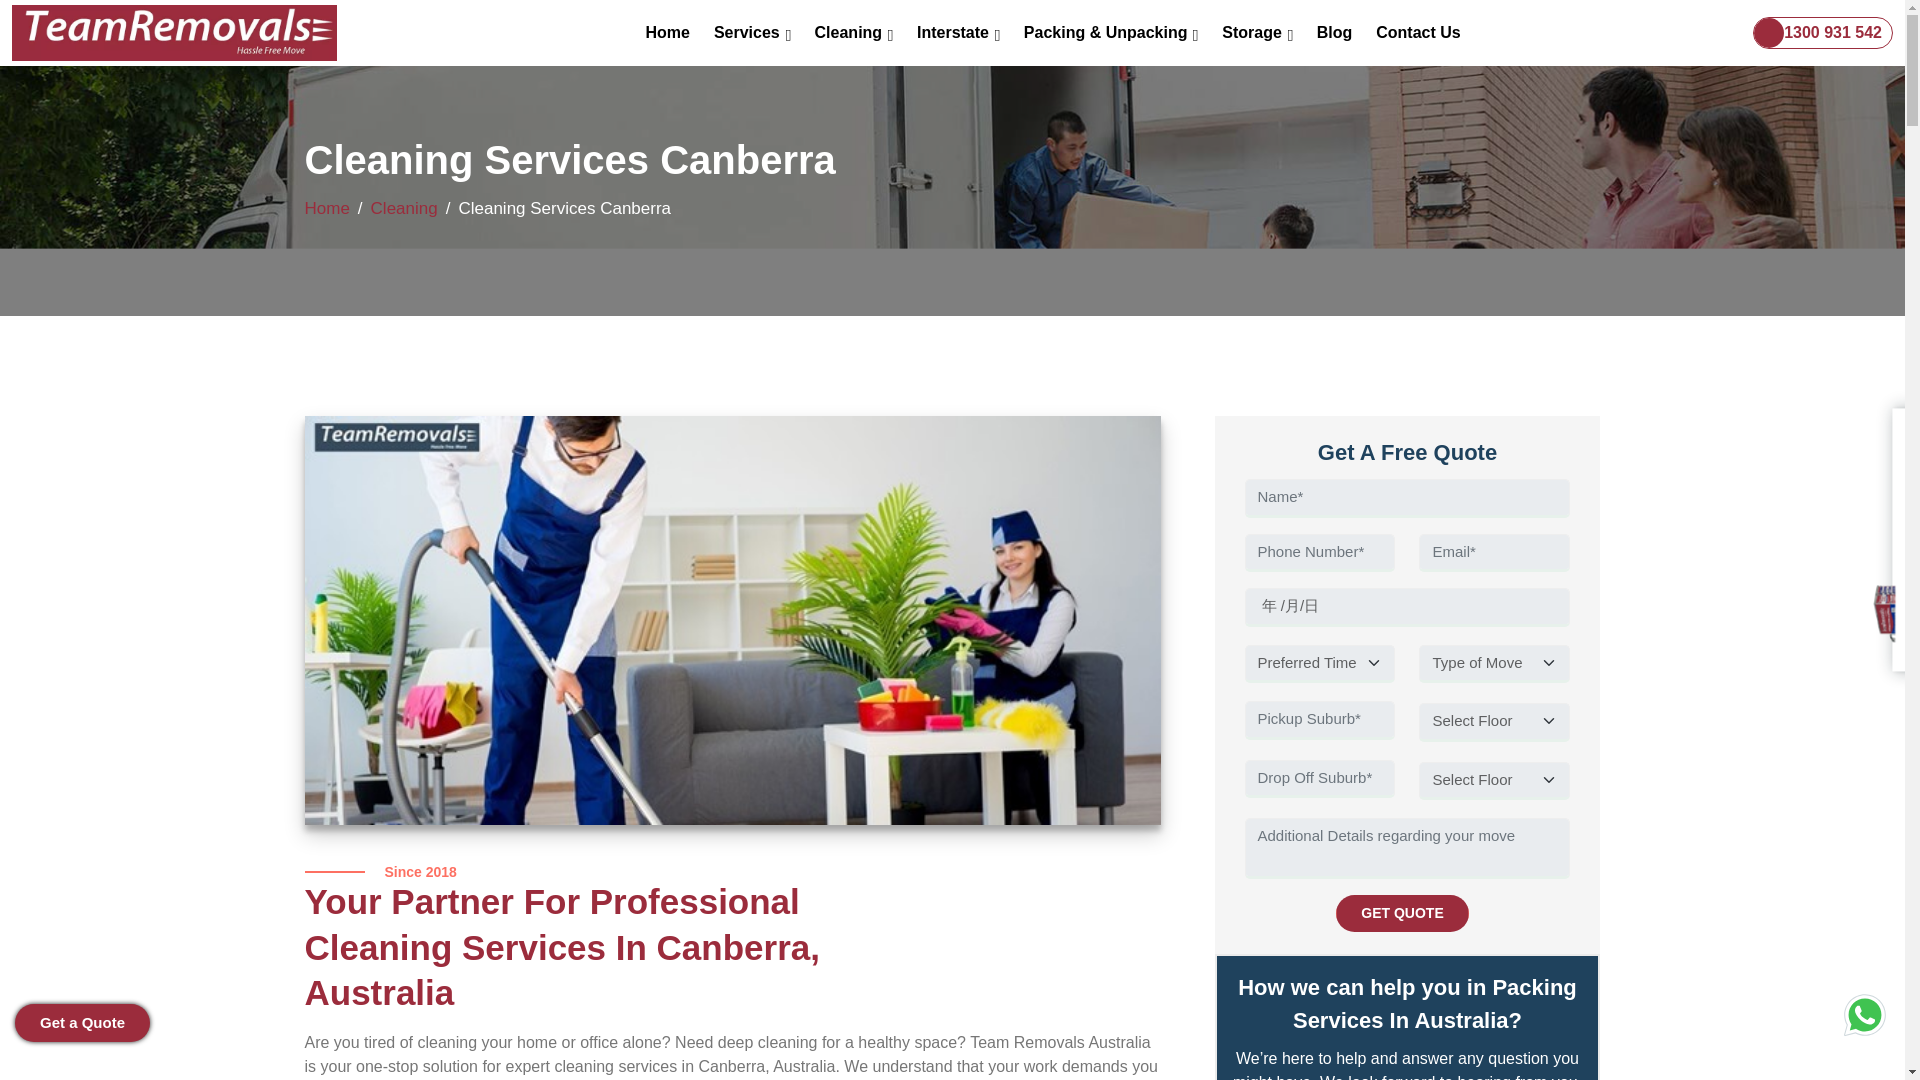 Image resolution: width=1920 pixels, height=1080 pixels. What do you see at coordinates (958, 32) in the screenshot?
I see `Interstate` at bounding box center [958, 32].